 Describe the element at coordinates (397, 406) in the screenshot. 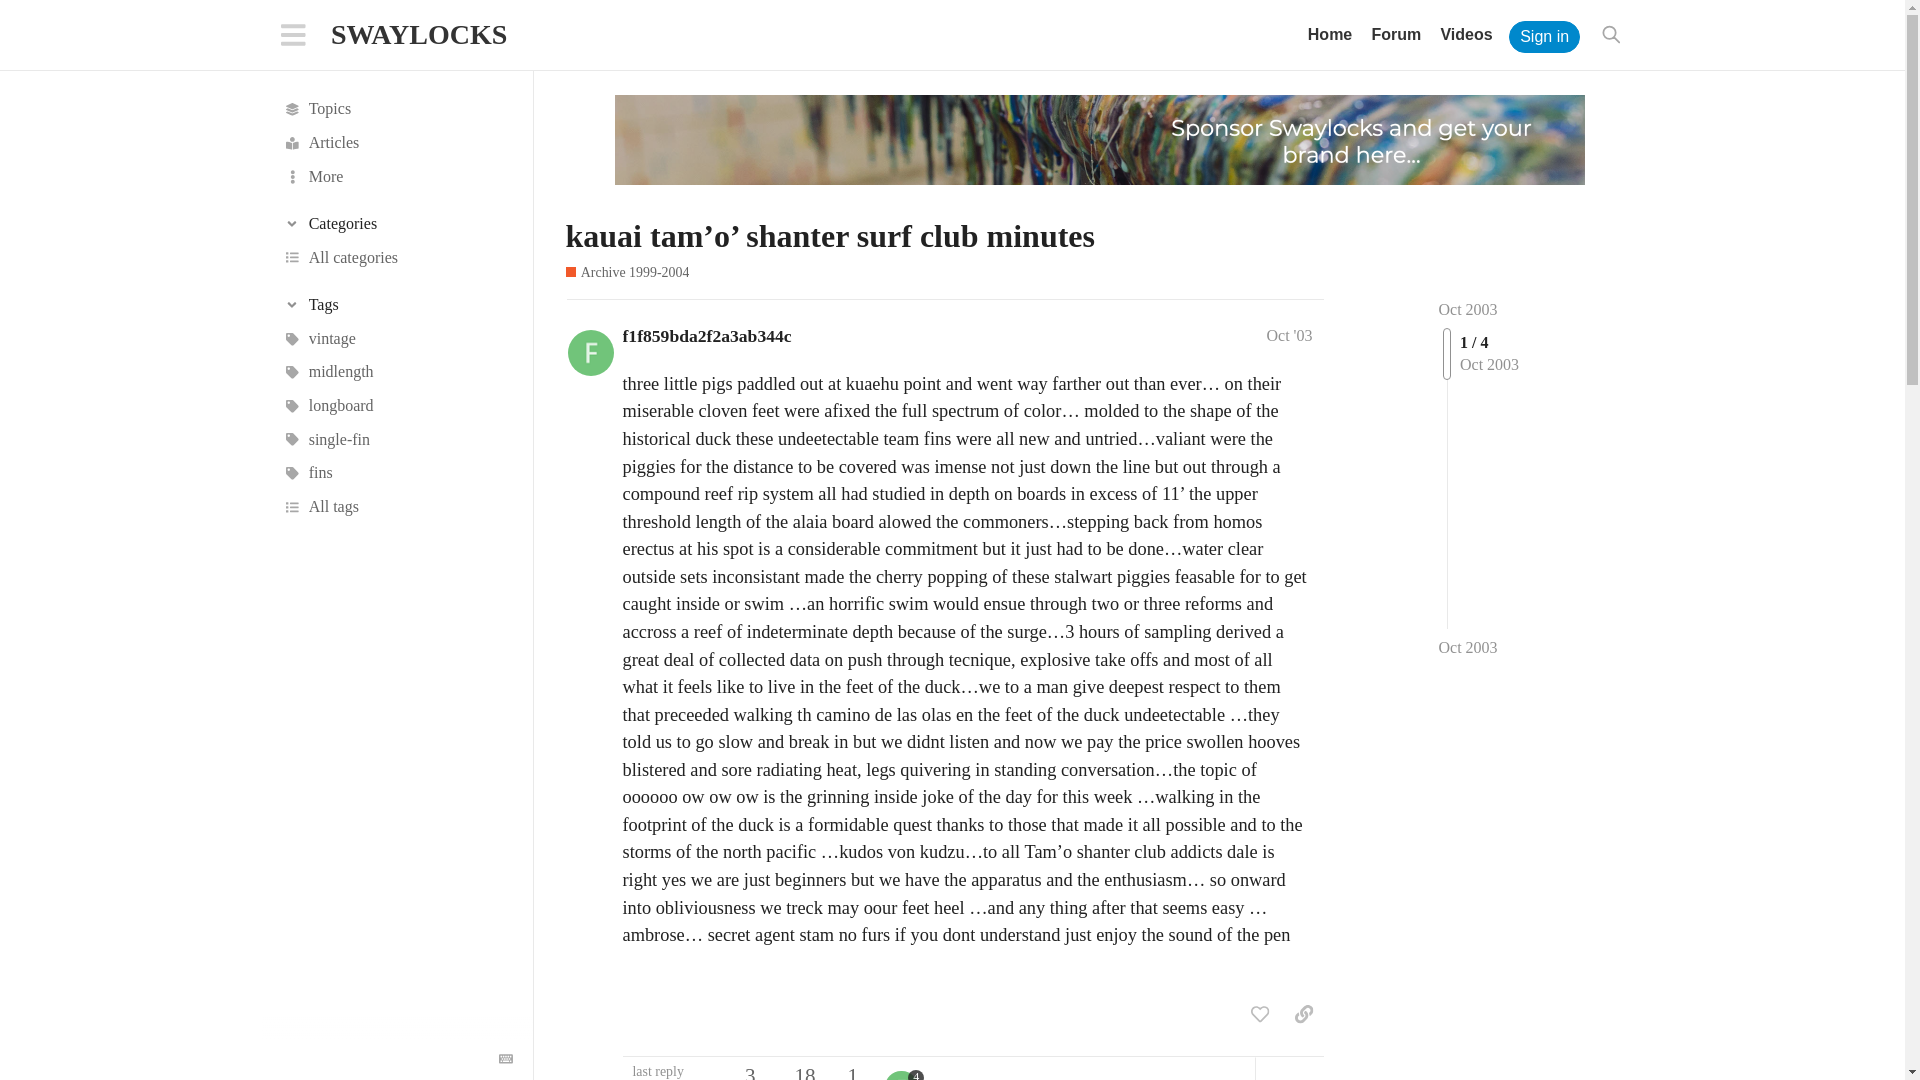

I see `longboard` at that location.